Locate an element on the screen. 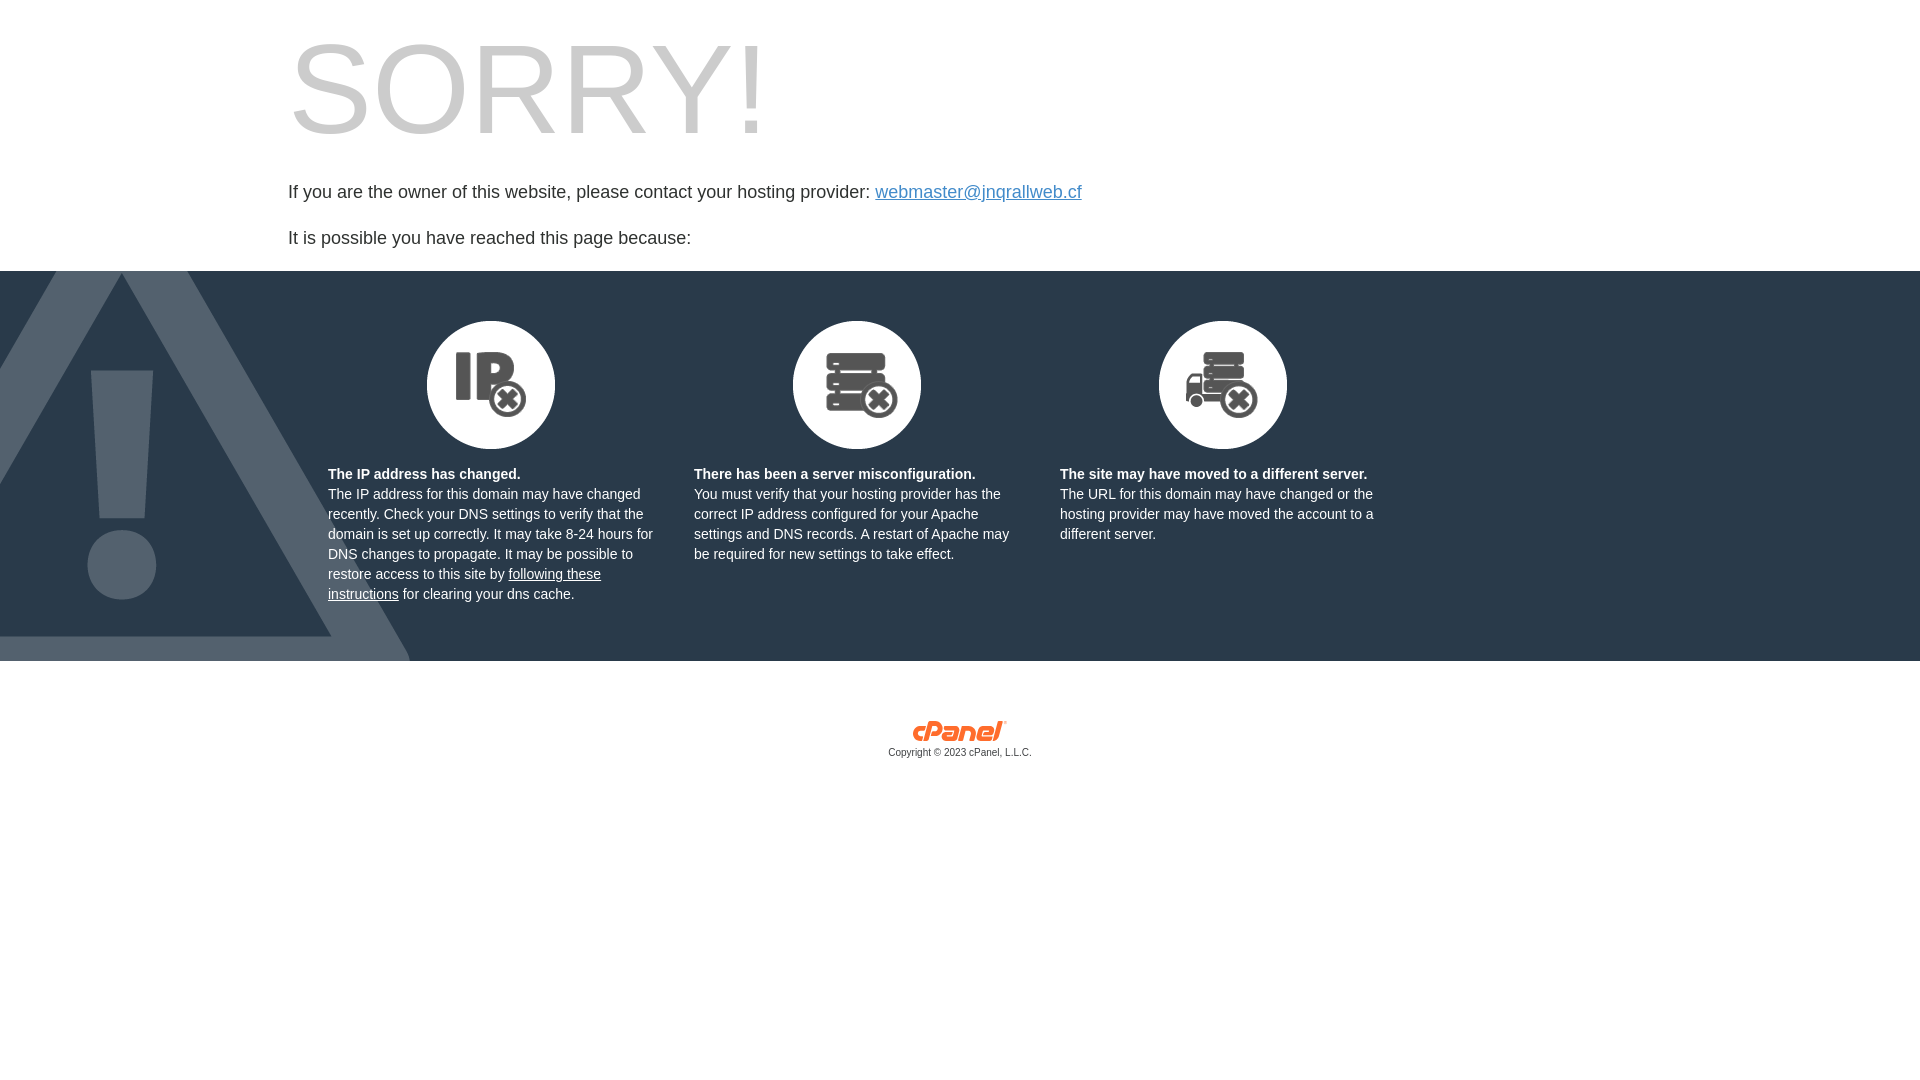 The height and width of the screenshot is (1080, 1920). following these instructions is located at coordinates (464, 584).